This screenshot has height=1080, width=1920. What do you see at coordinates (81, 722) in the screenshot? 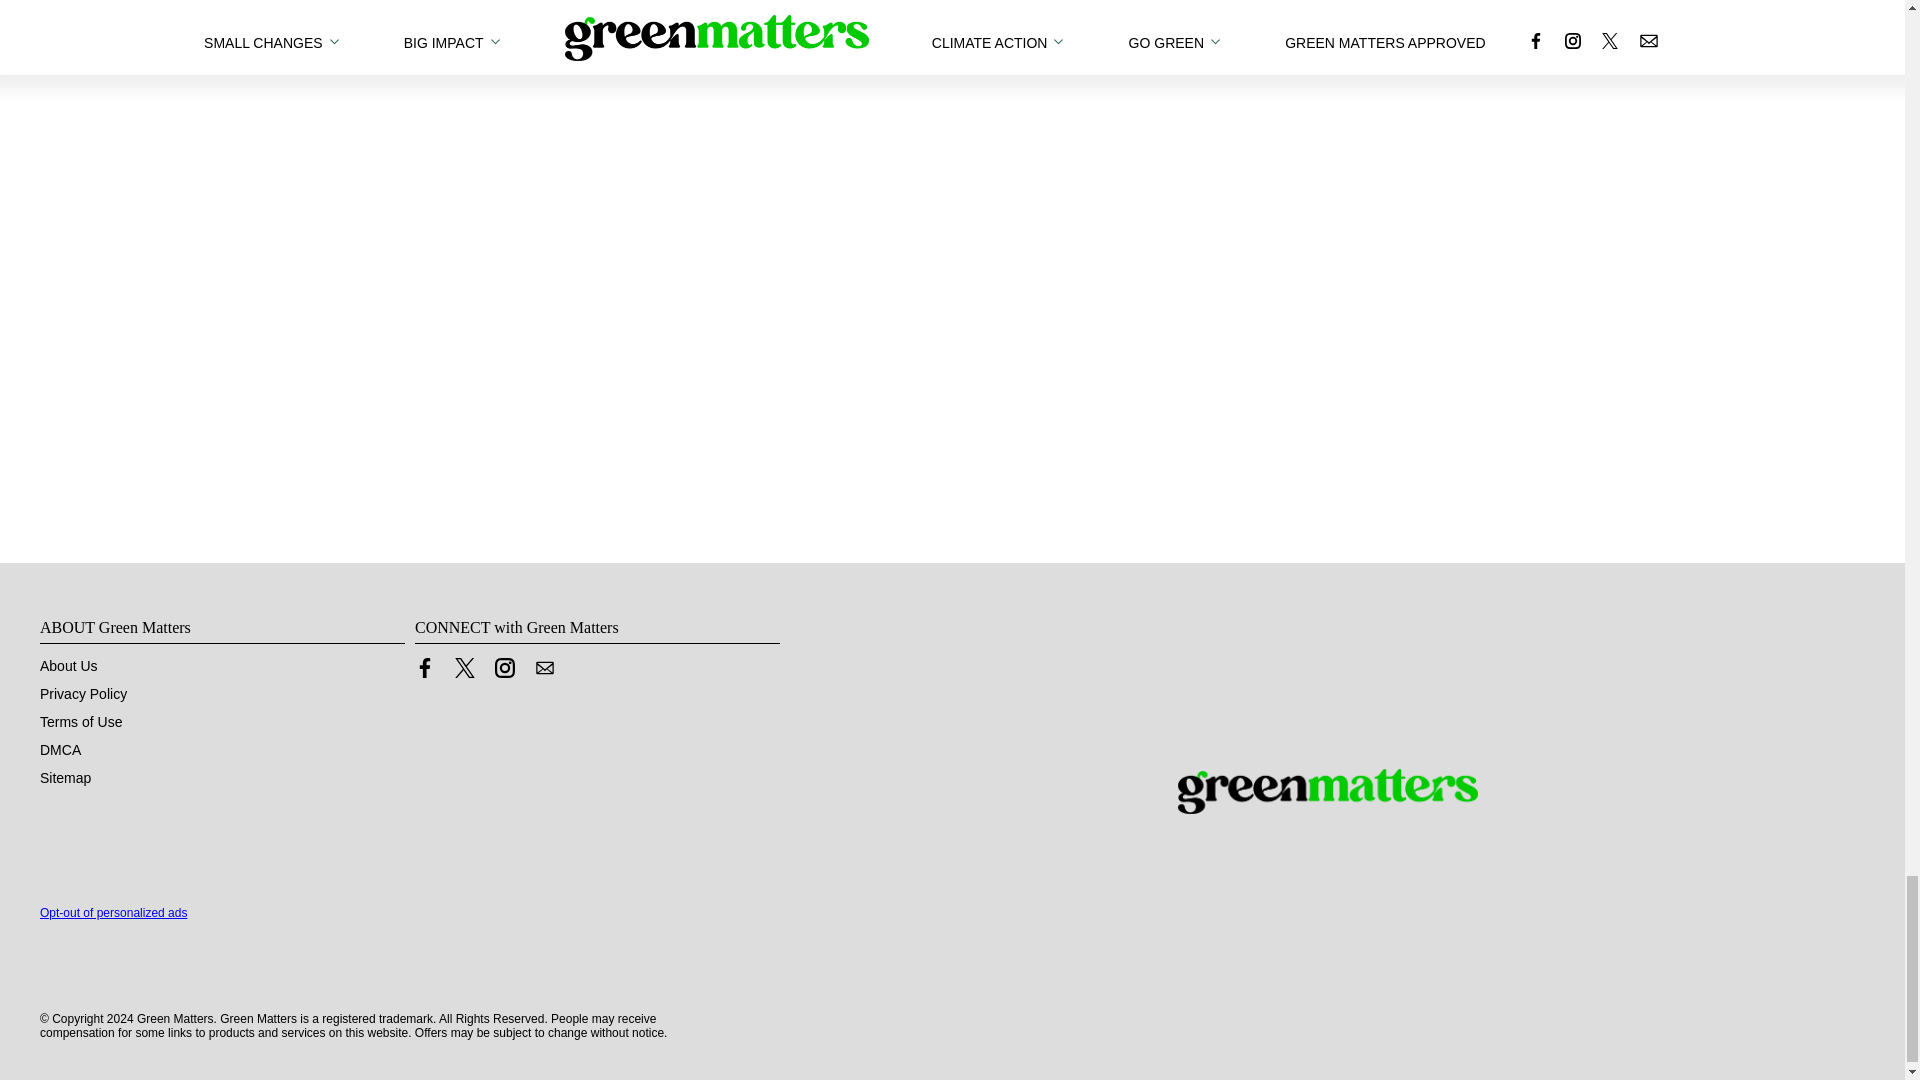
I see `Terms of Use` at bounding box center [81, 722].